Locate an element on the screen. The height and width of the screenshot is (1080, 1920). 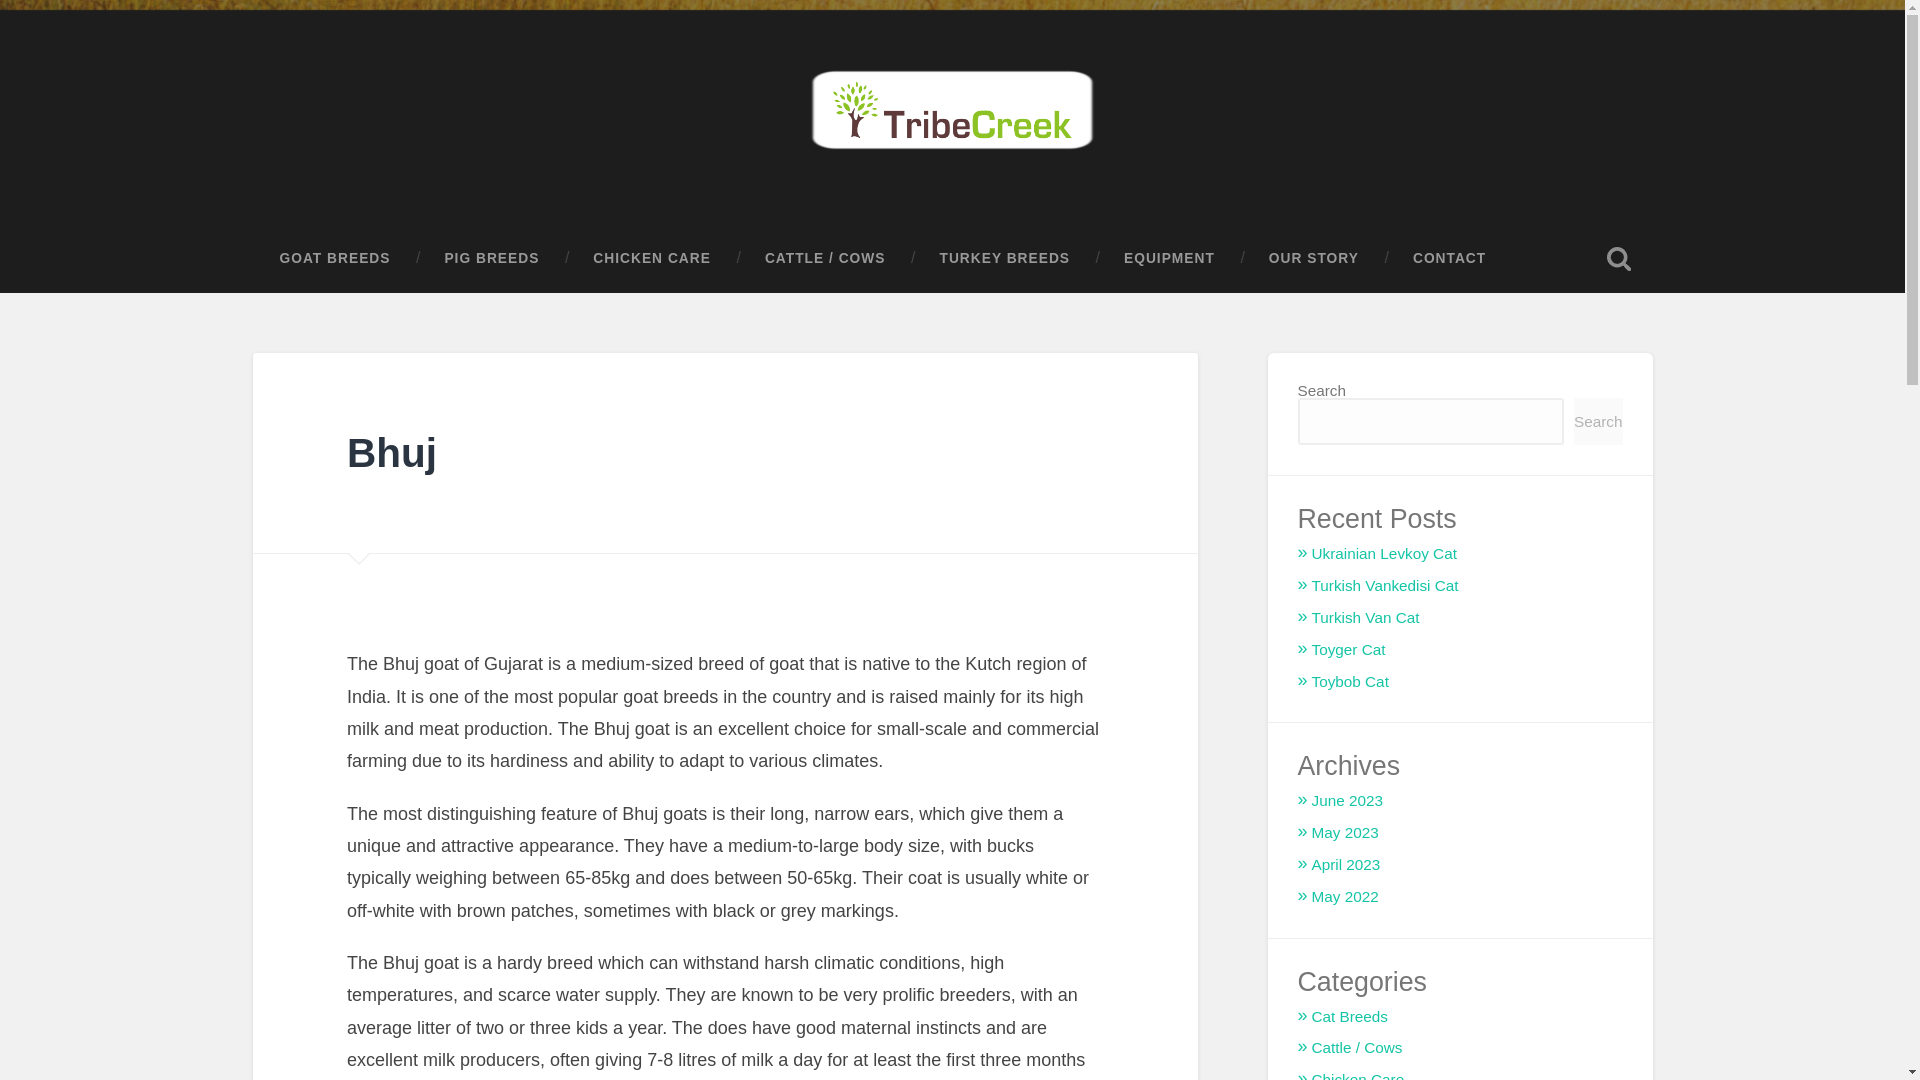
CHICKEN CARE is located at coordinates (652, 258).